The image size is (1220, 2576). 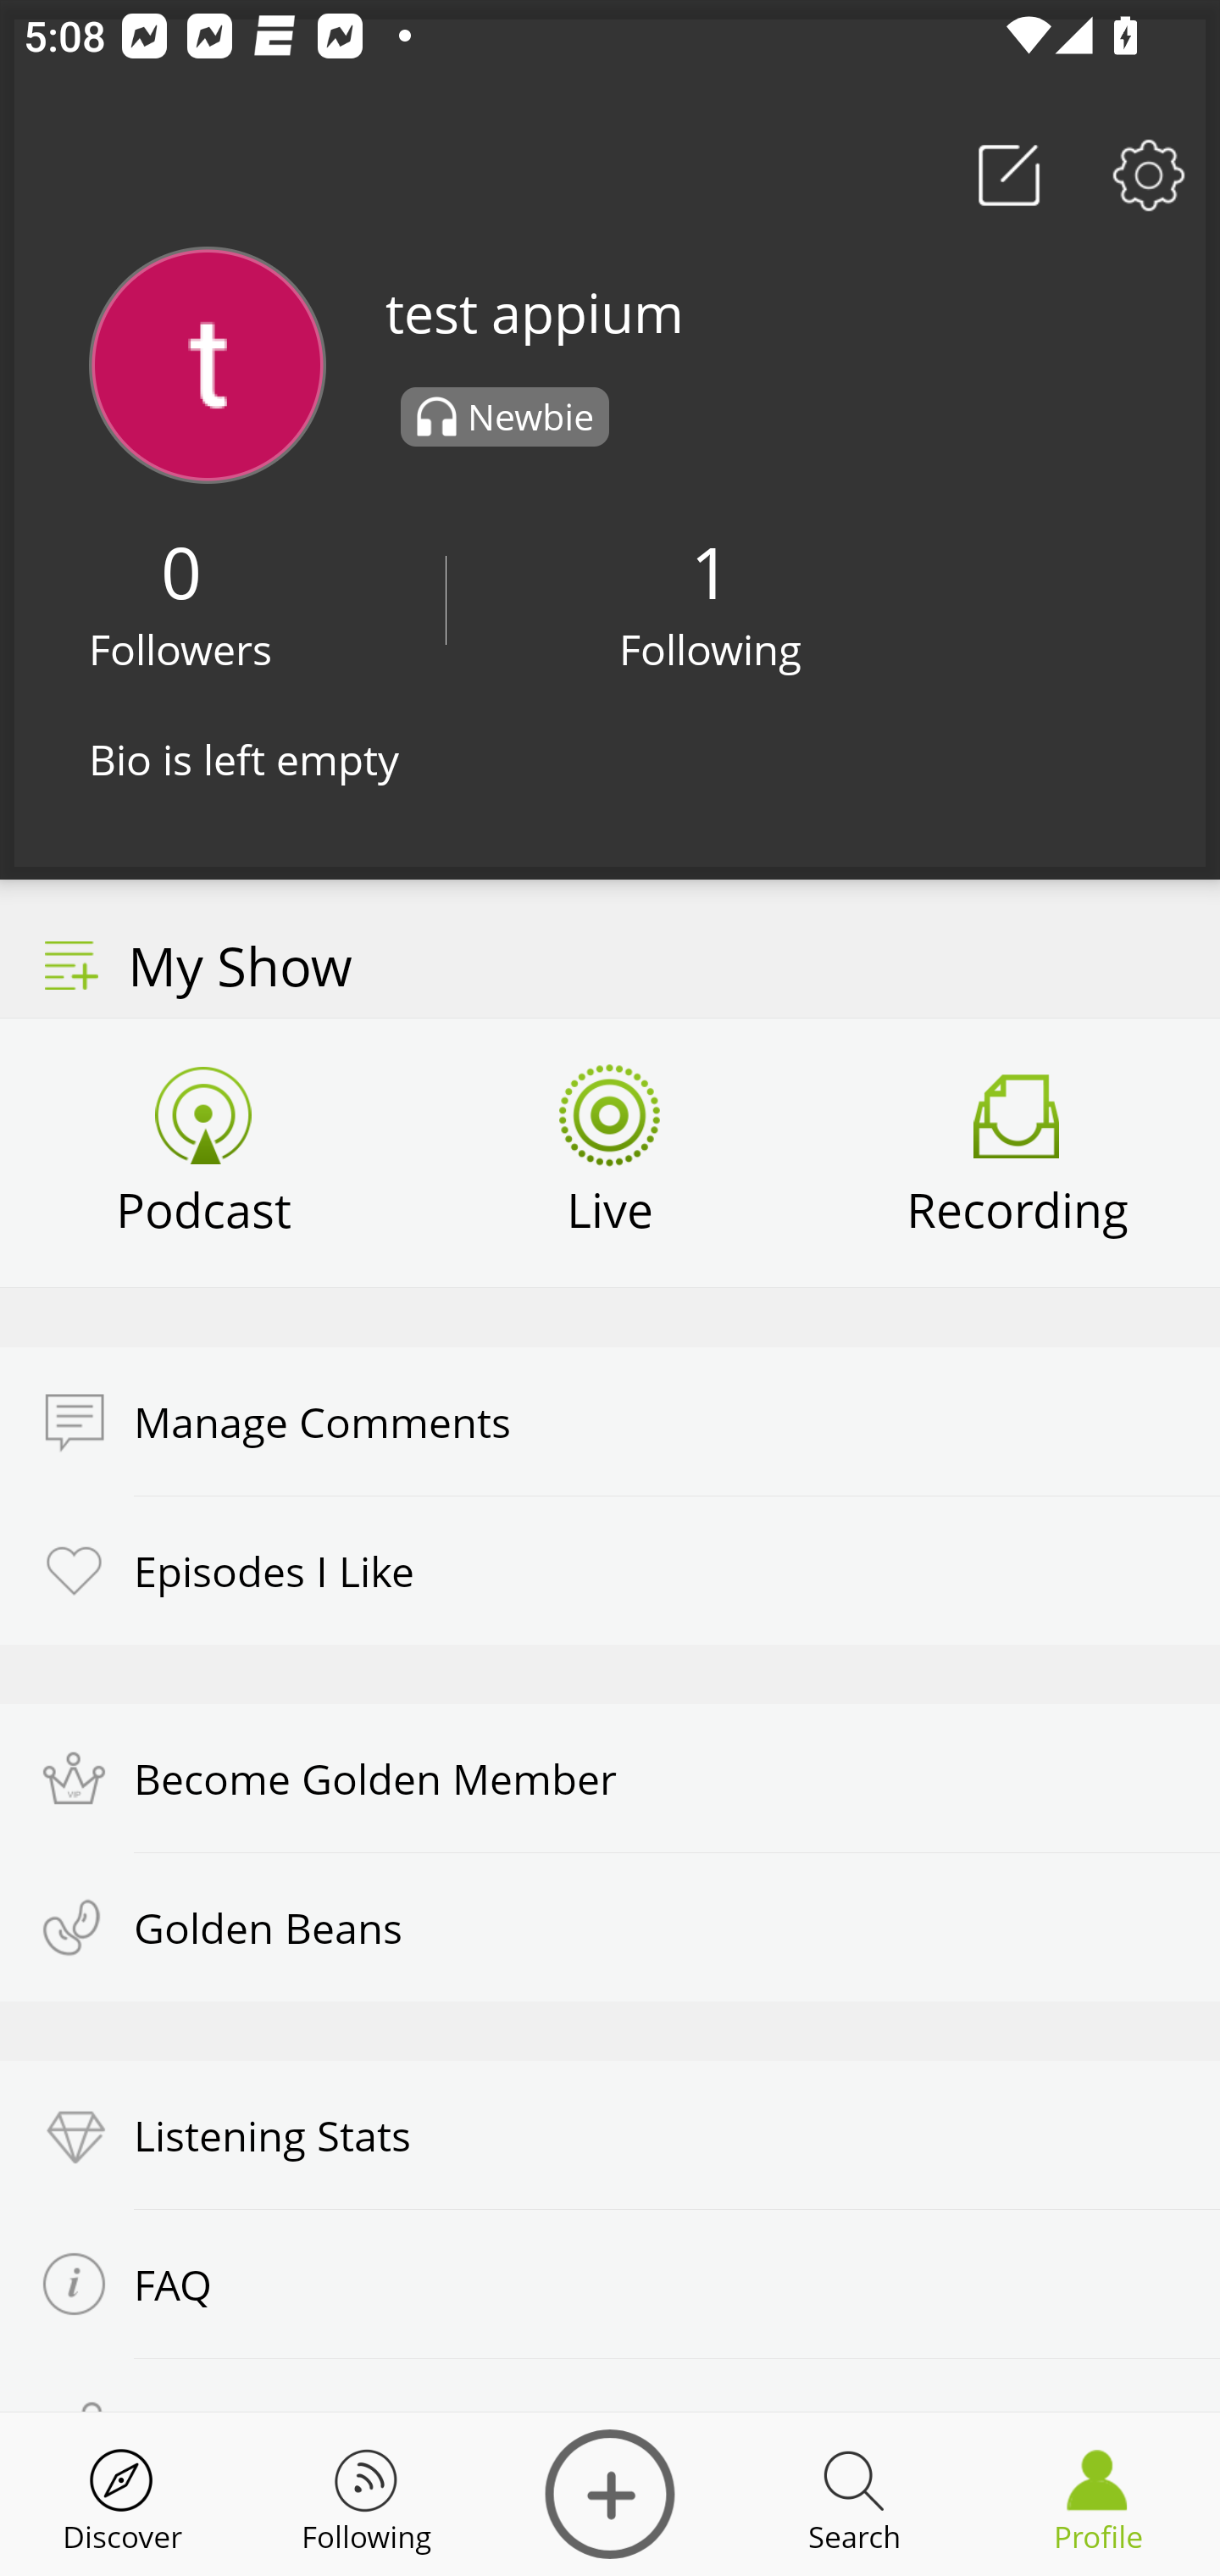 I want to click on Following, so click(x=711, y=649).